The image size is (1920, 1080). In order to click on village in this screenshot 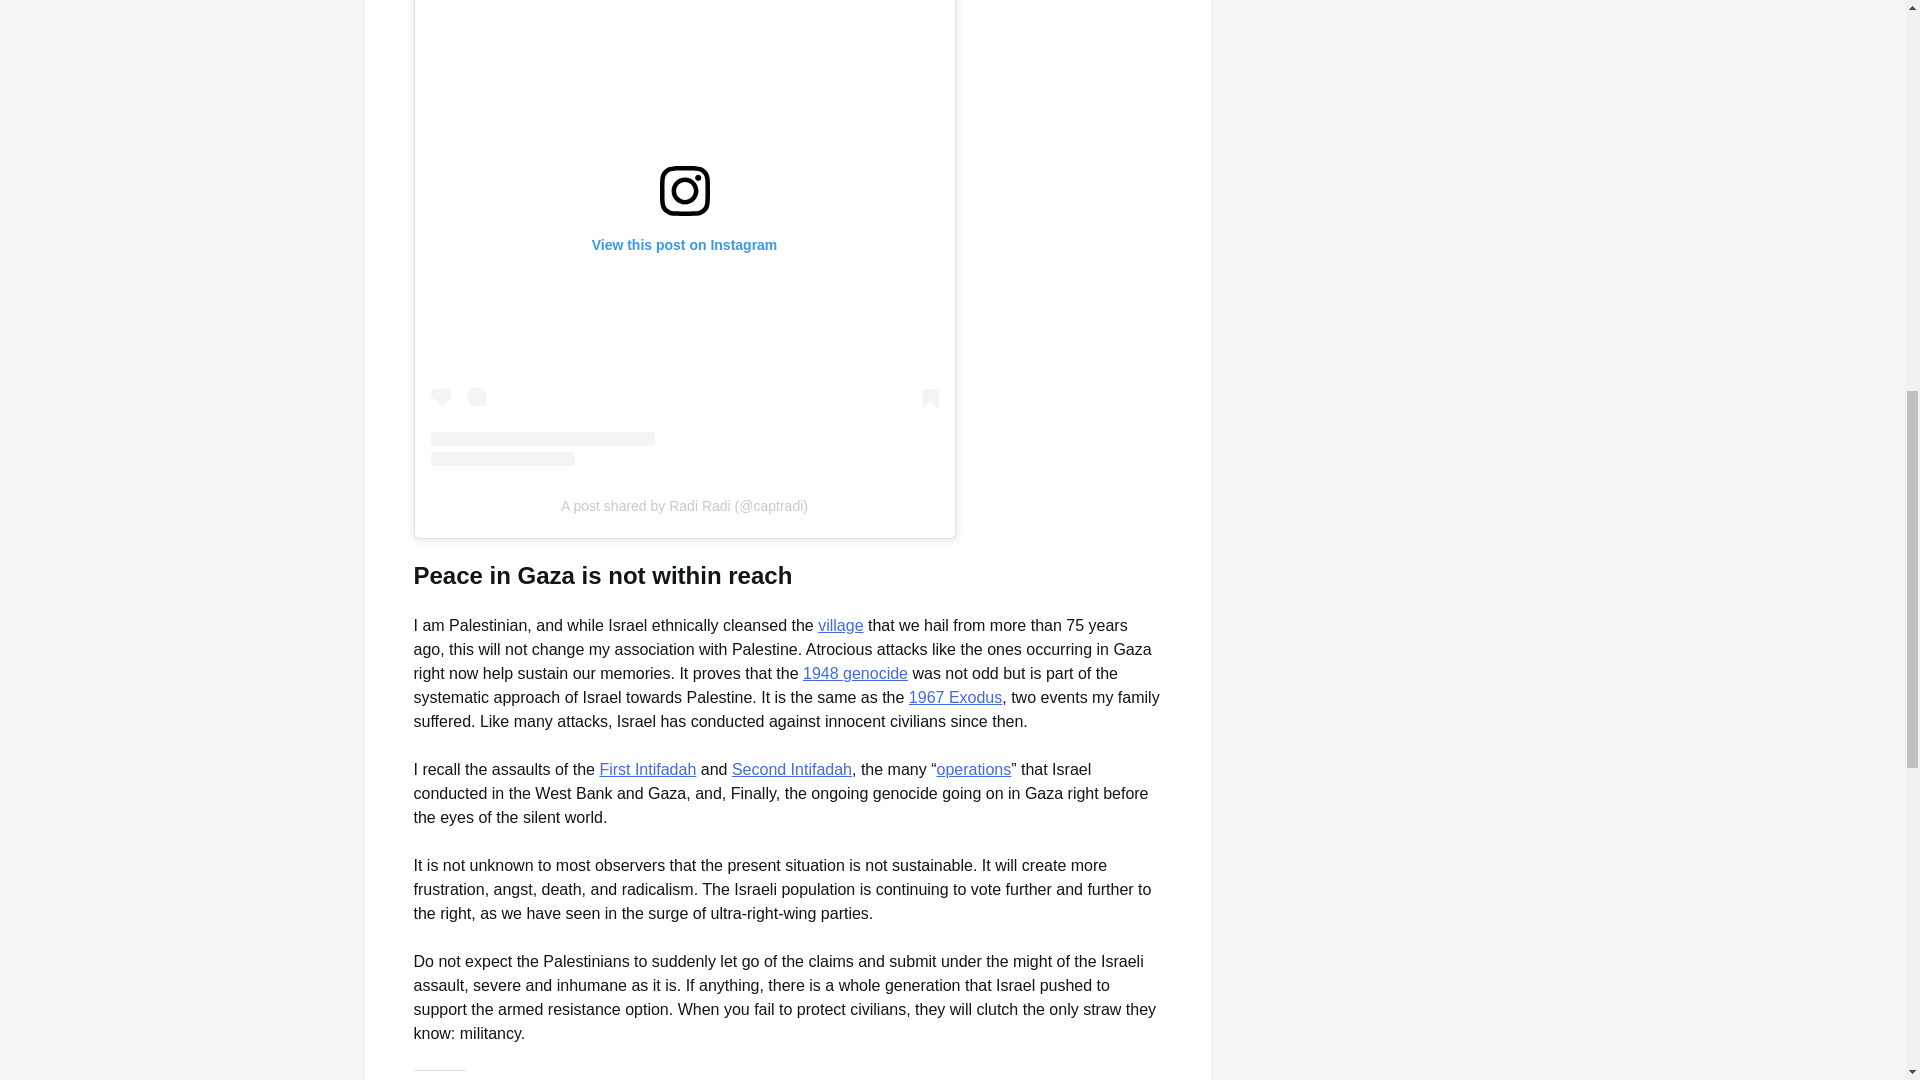, I will do `click(840, 624)`.